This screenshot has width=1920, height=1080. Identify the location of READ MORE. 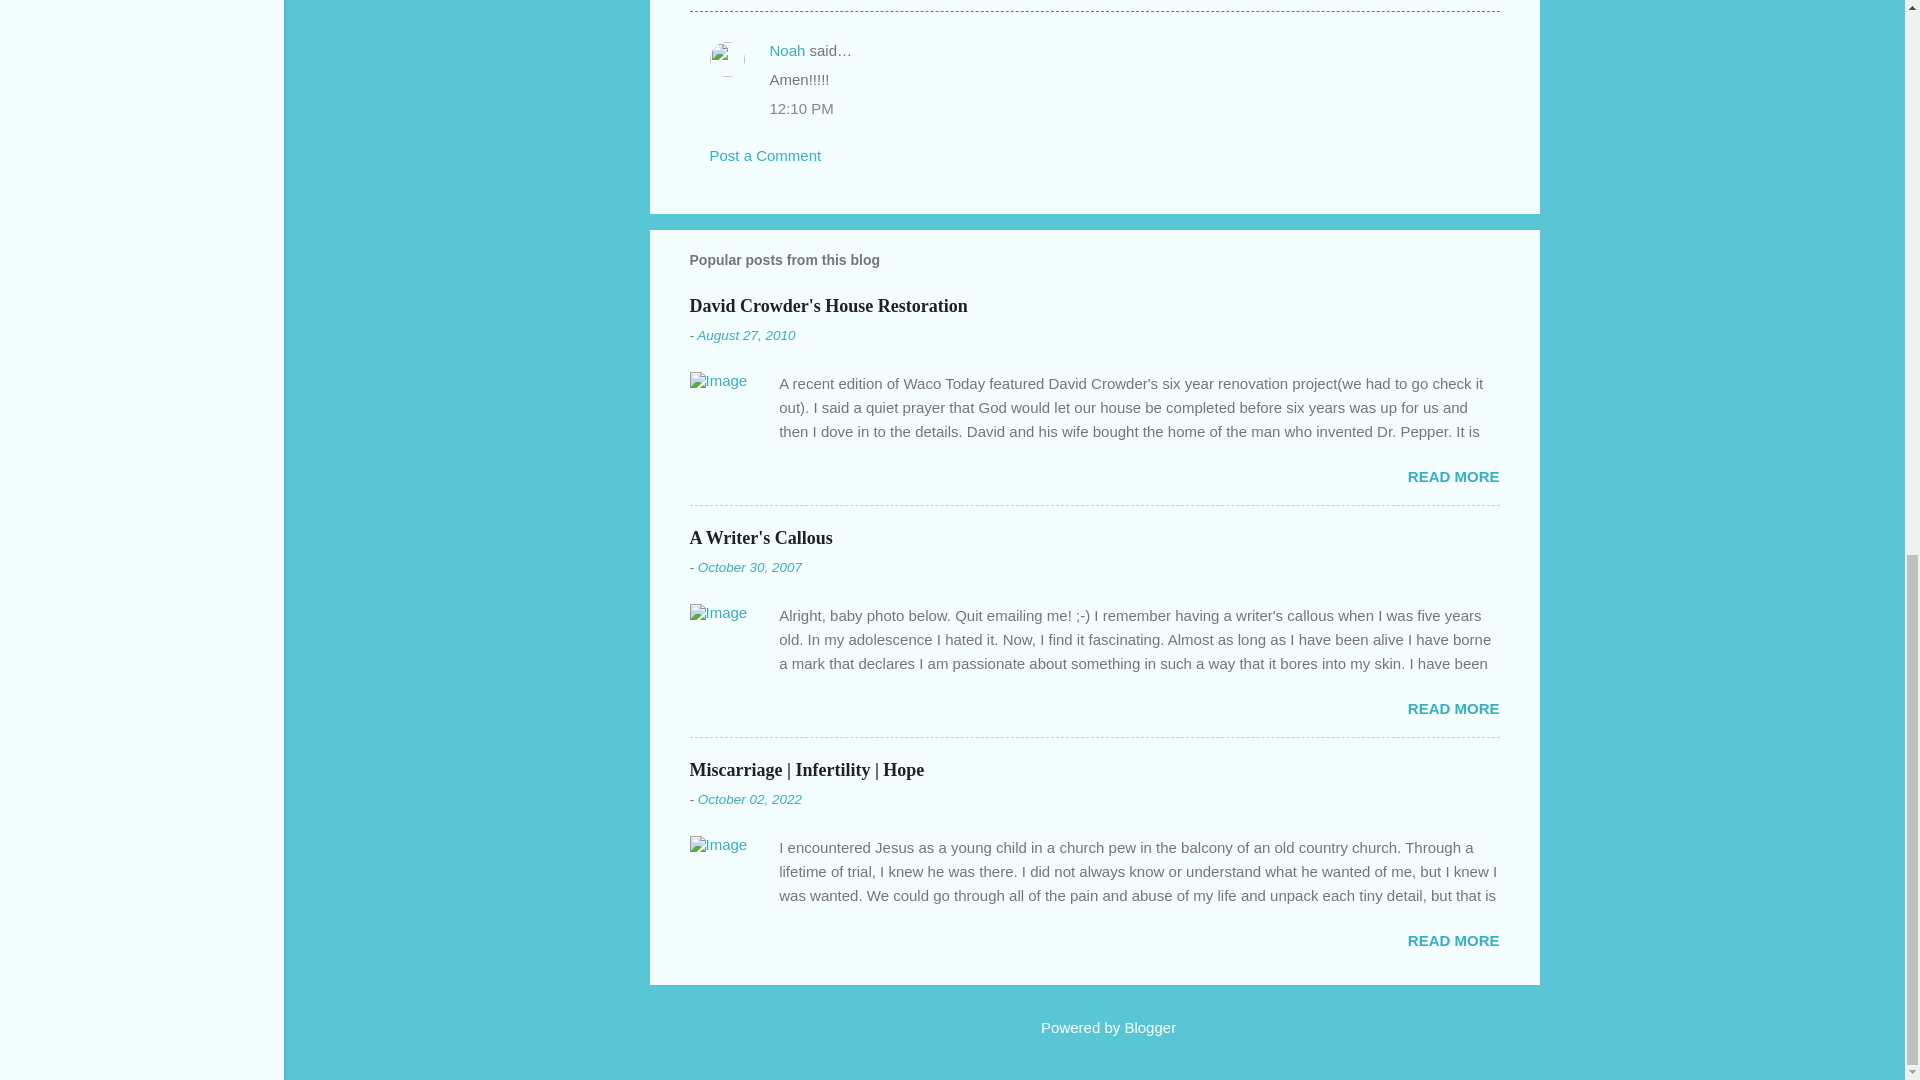
(1453, 476).